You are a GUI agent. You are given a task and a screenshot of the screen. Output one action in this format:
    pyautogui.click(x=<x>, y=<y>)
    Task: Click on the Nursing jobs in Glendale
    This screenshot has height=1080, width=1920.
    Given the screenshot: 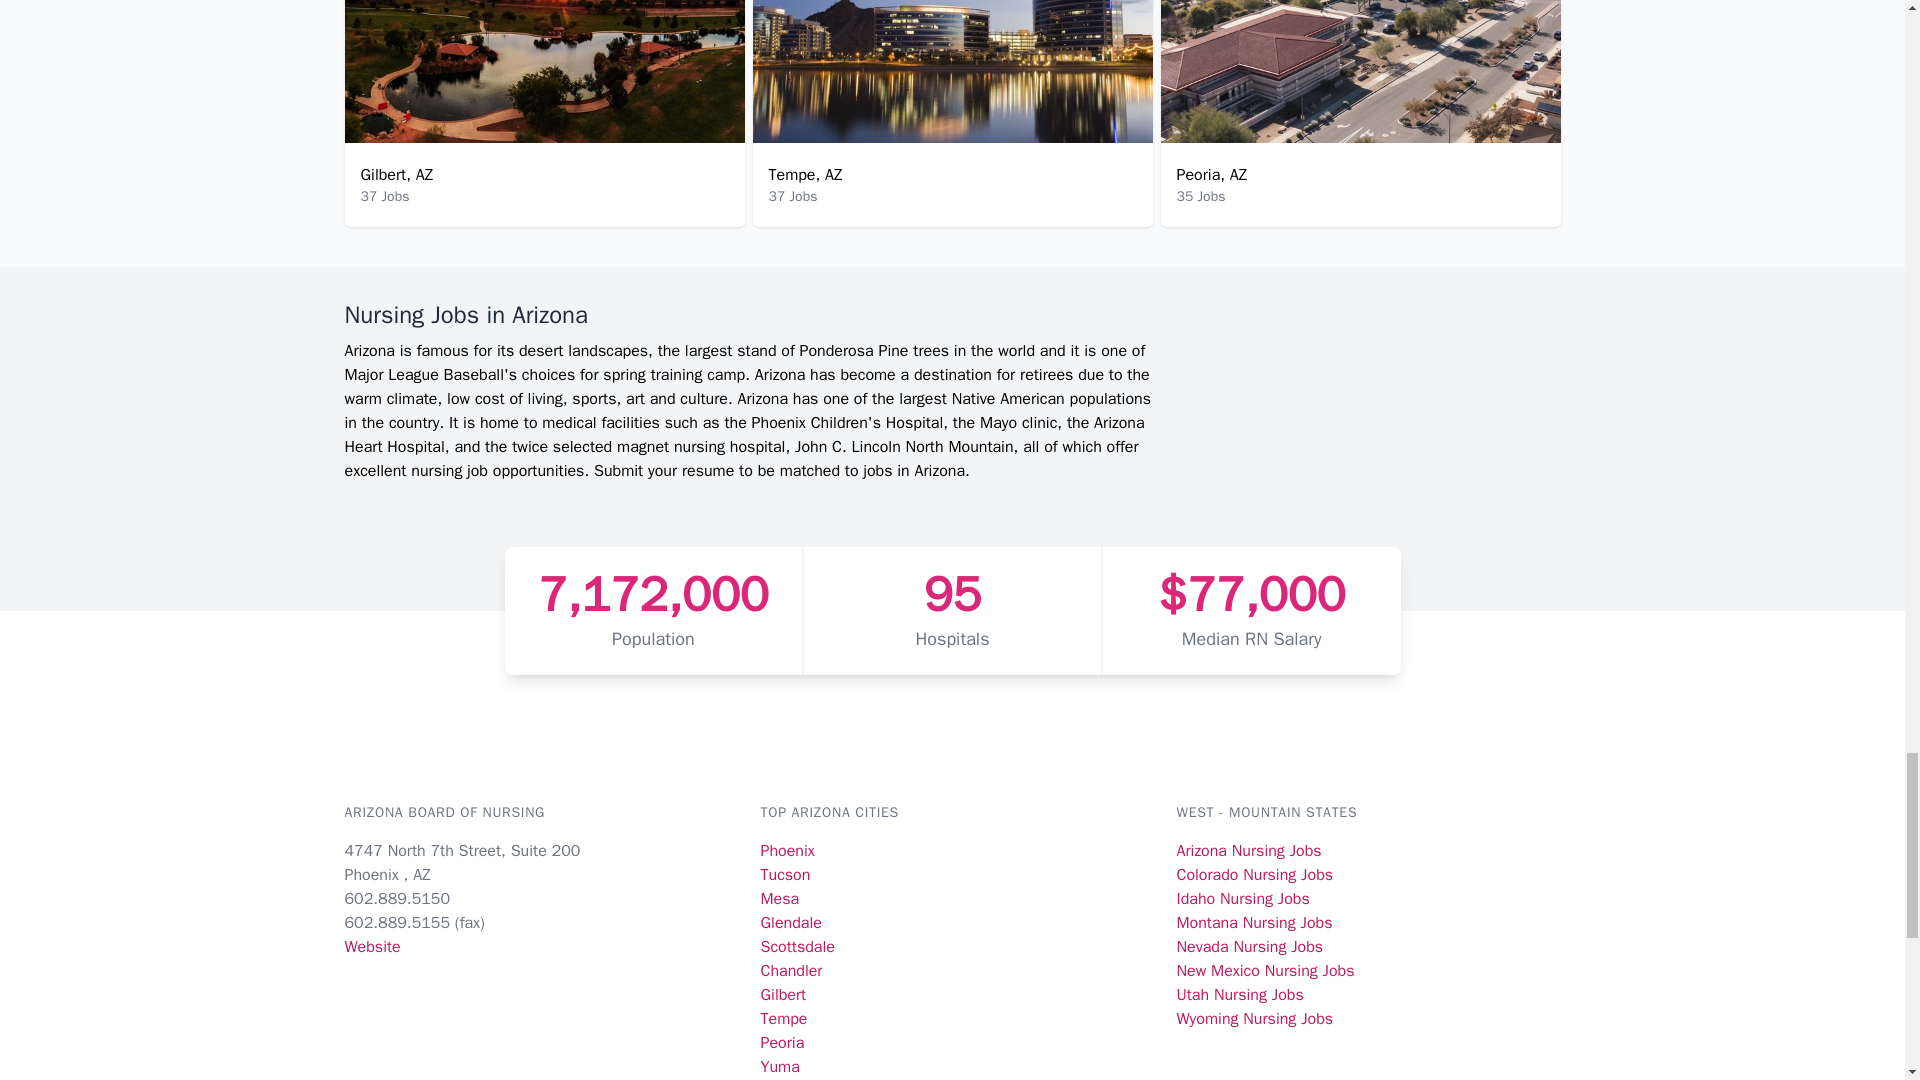 What is the action you would take?
    pyautogui.click(x=790, y=922)
    